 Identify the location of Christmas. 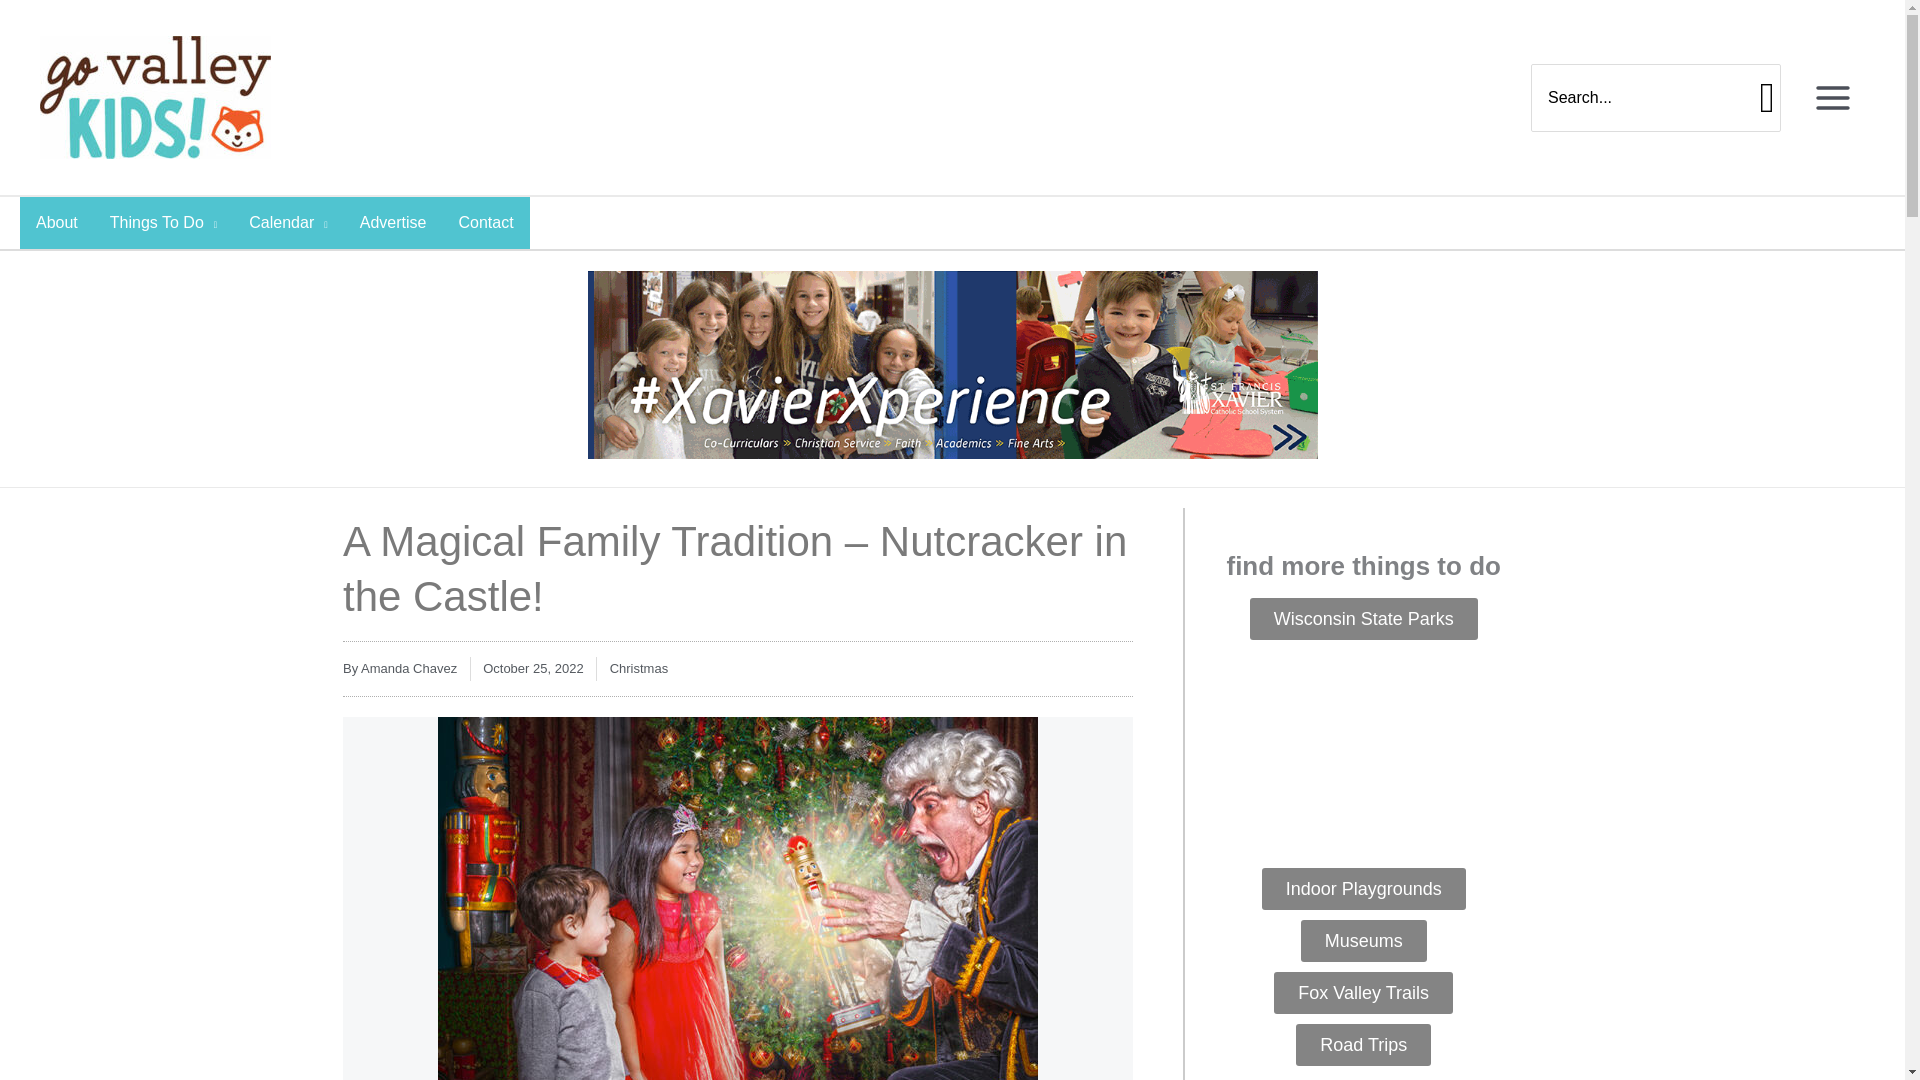
(639, 668).